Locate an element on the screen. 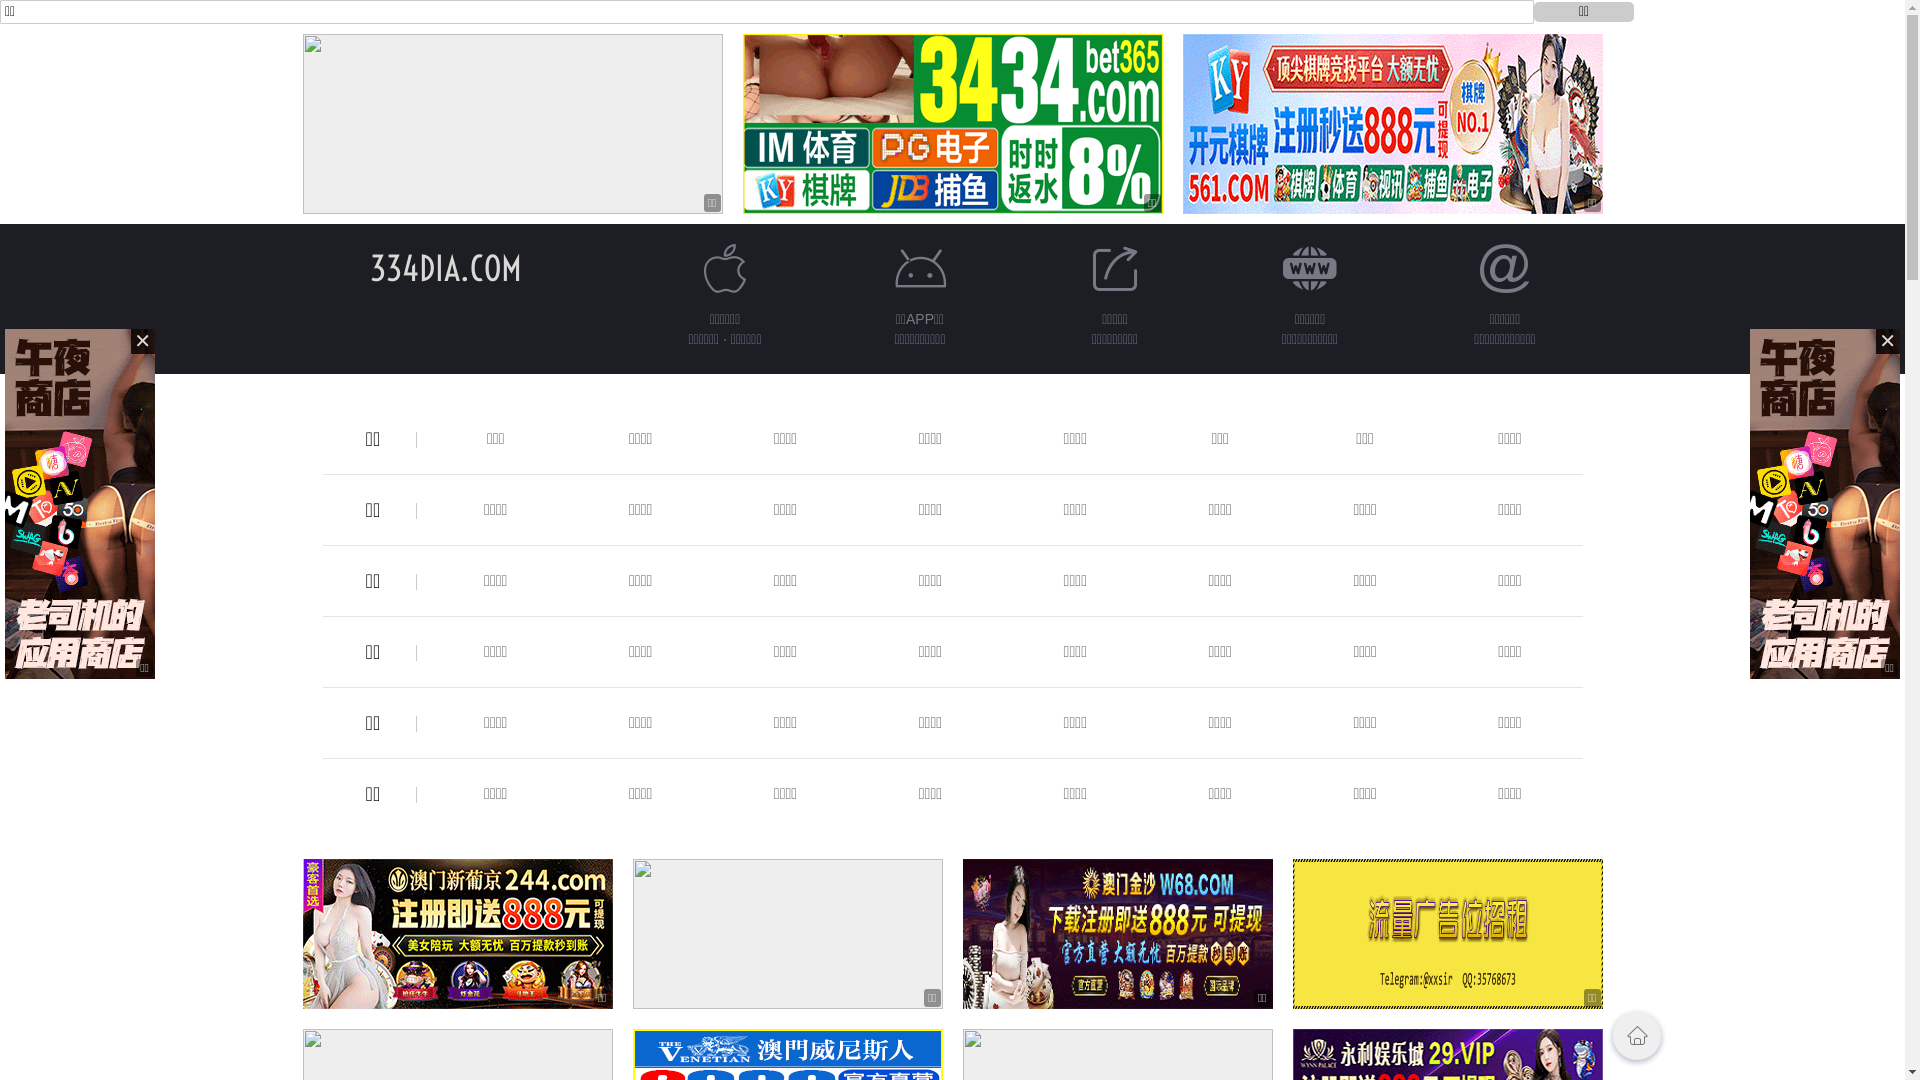  334DIA.COM is located at coordinates (446, 268).